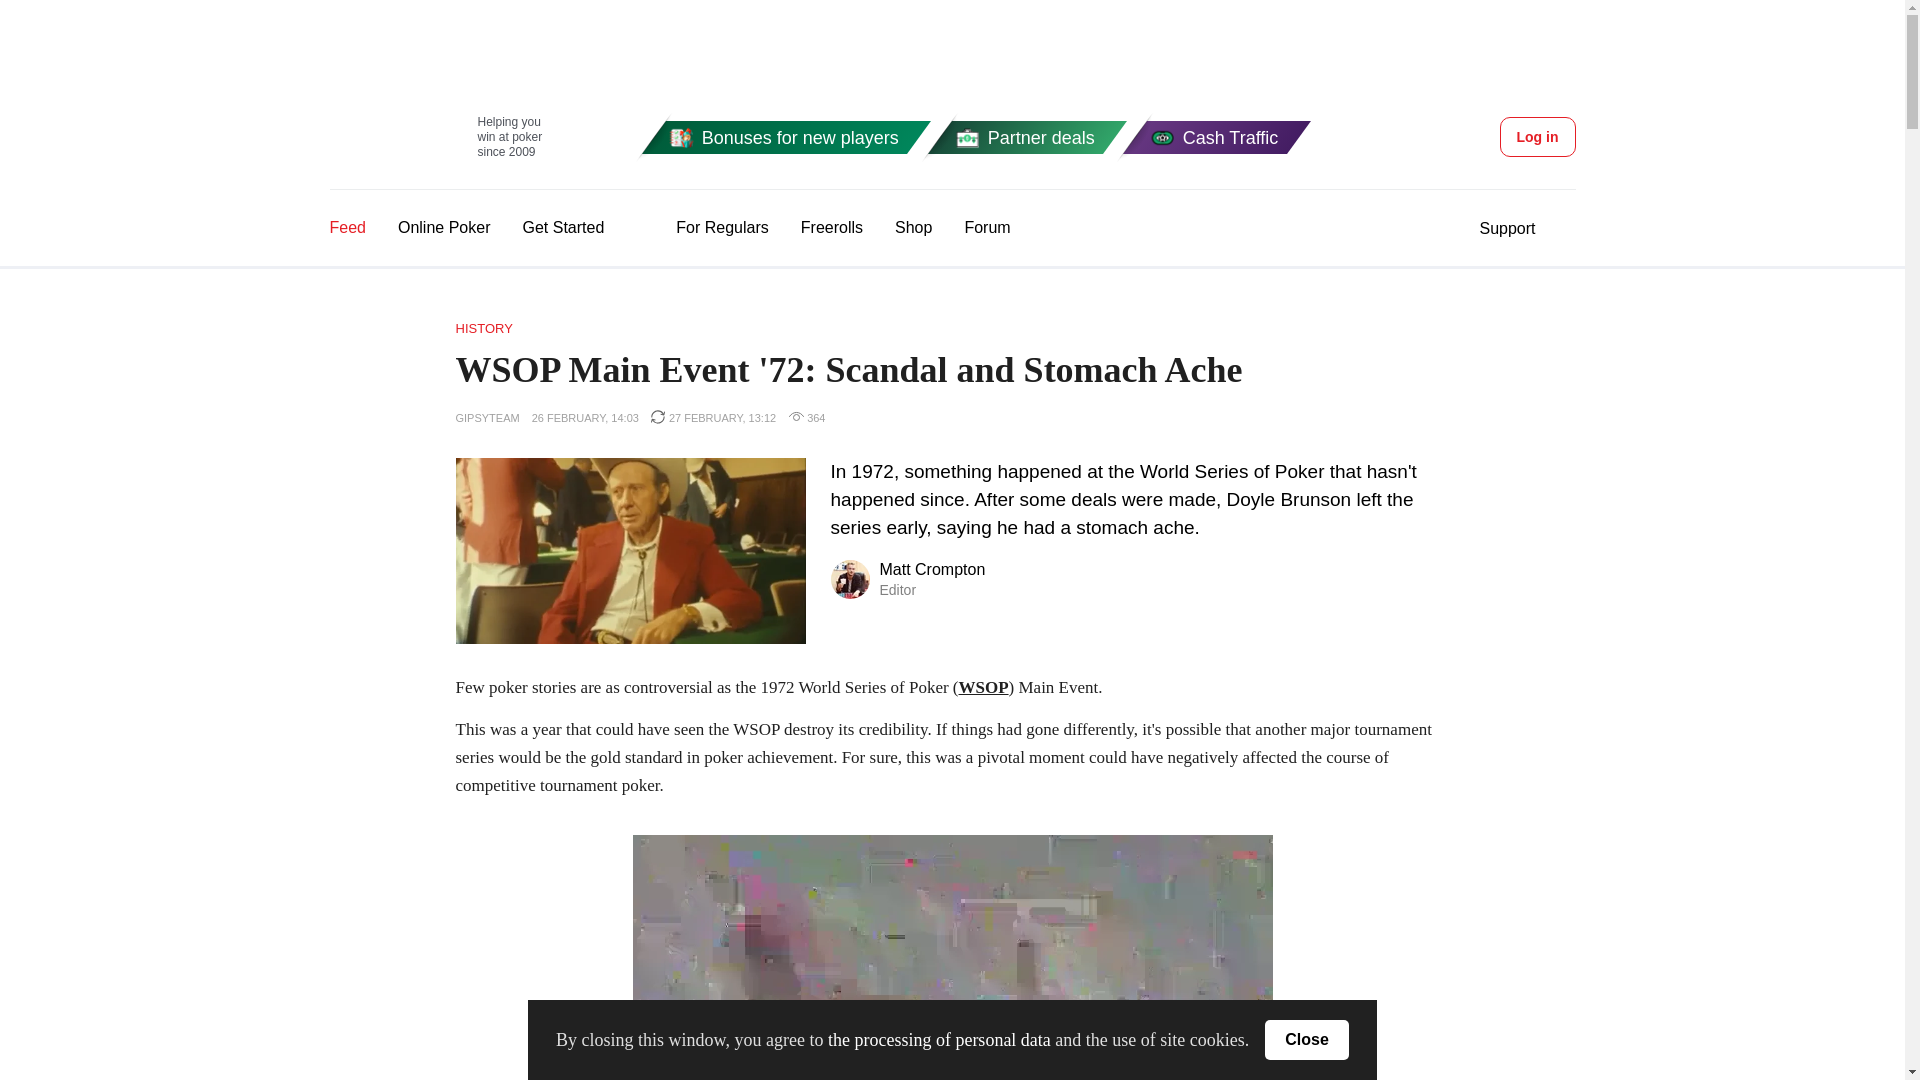  What do you see at coordinates (702, 228) in the screenshot?
I see `WSOP` at bounding box center [702, 228].